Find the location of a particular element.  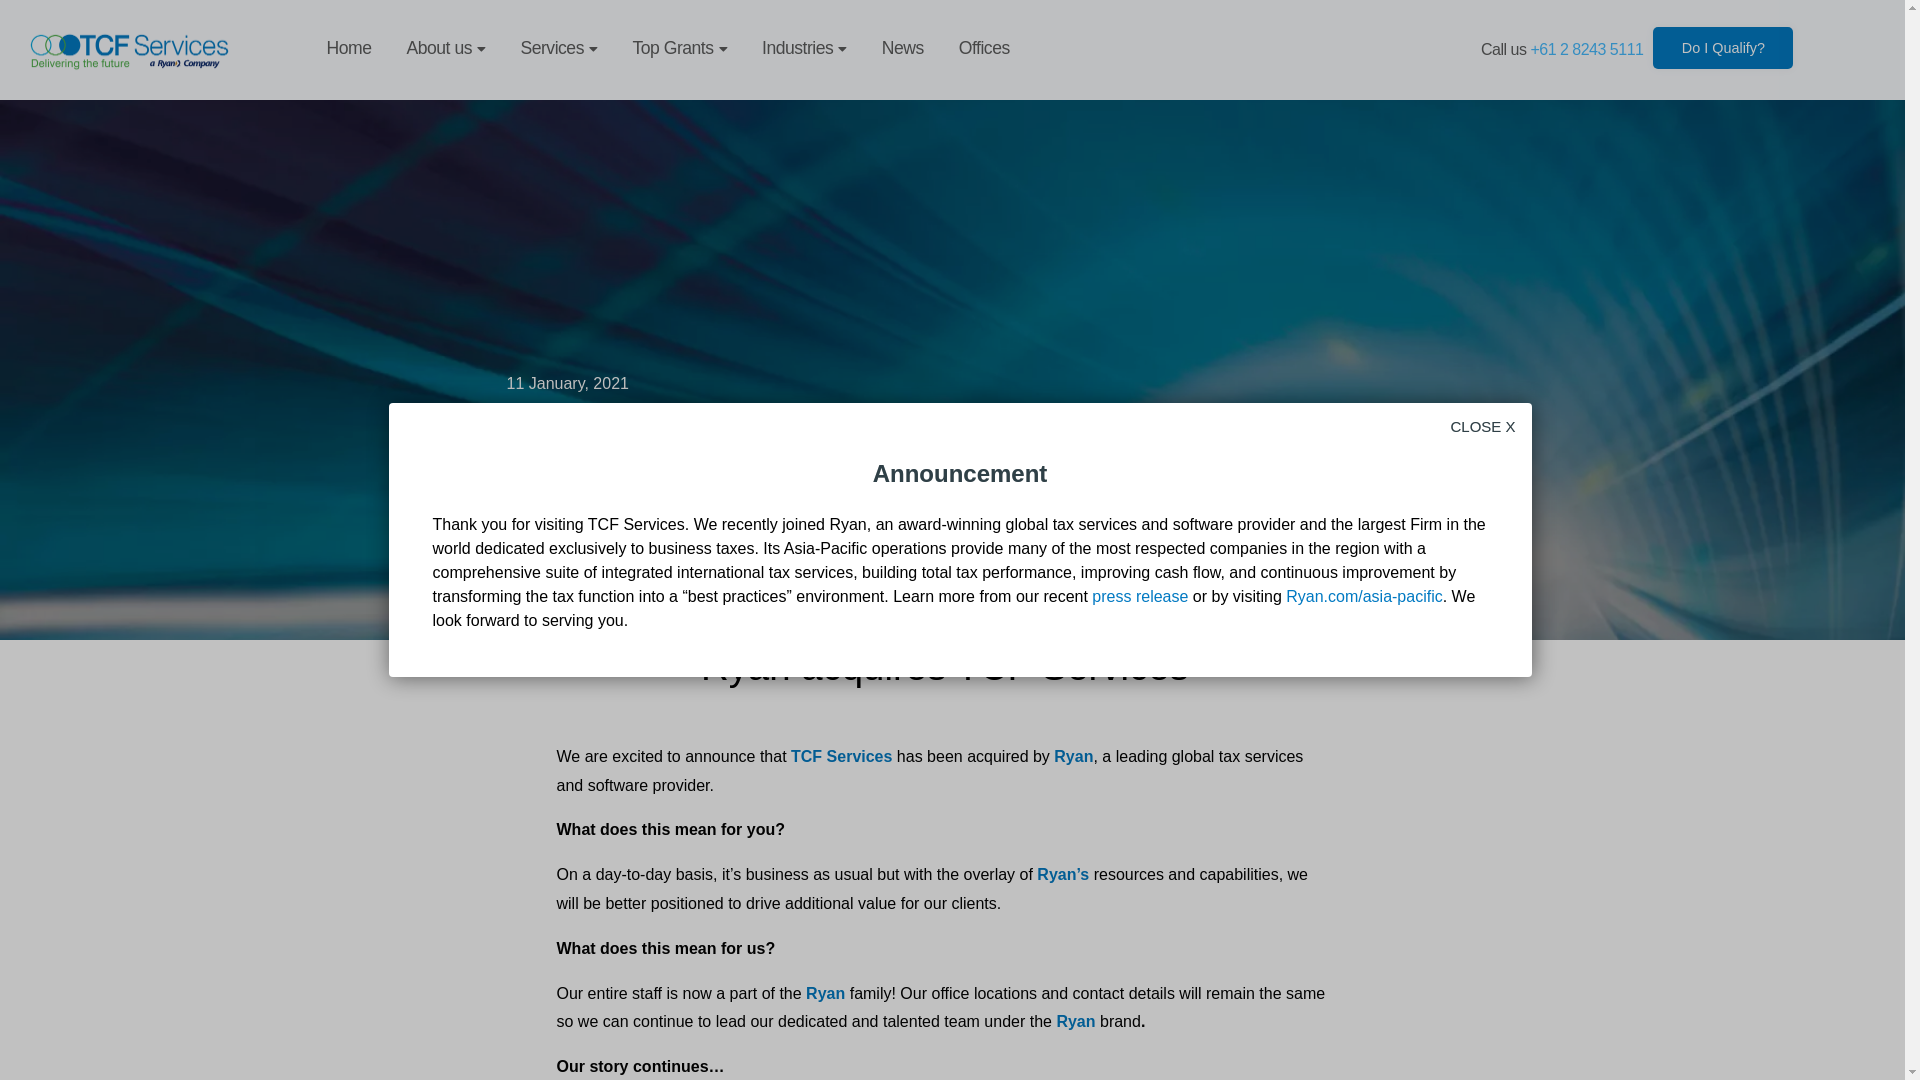

Ryan.com/asia-pacific is located at coordinates (1364, 596).